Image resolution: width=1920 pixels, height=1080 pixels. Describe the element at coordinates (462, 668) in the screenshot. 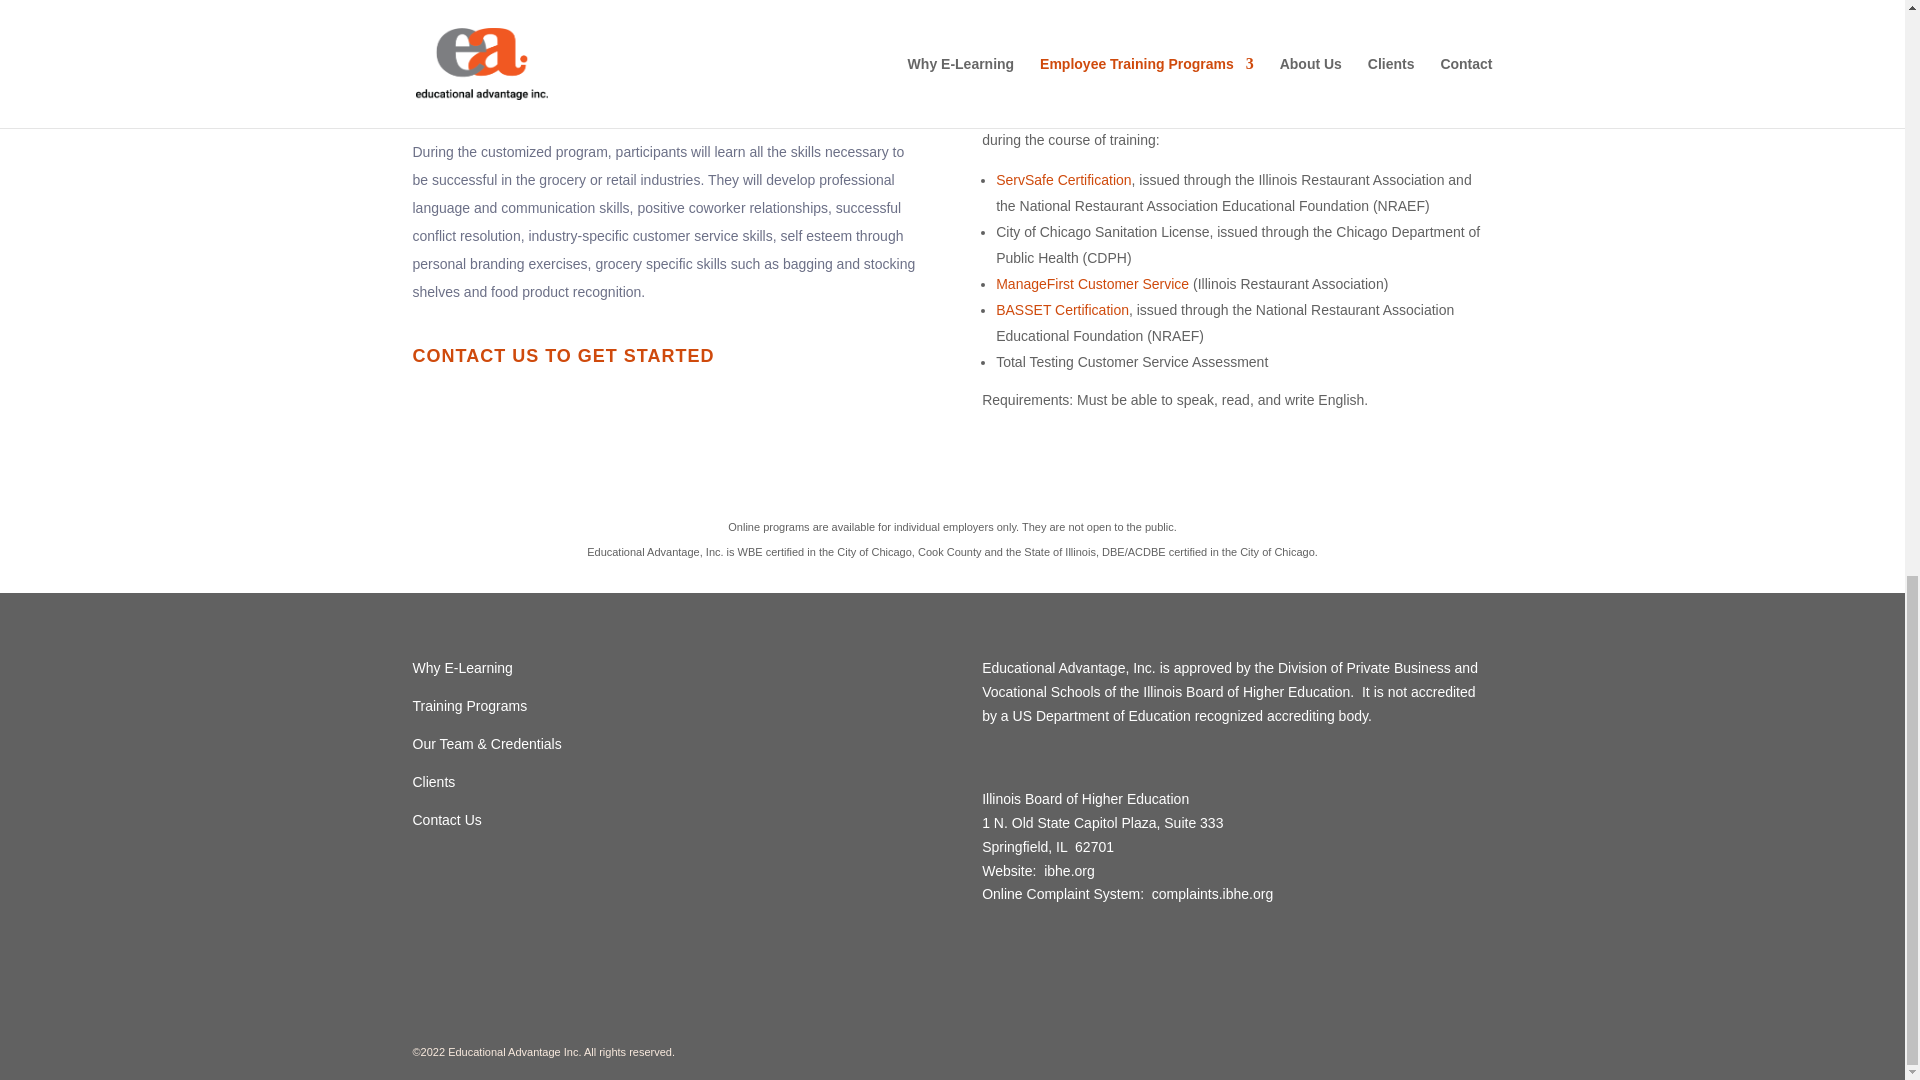

I see `Why E-Learning` at that location.